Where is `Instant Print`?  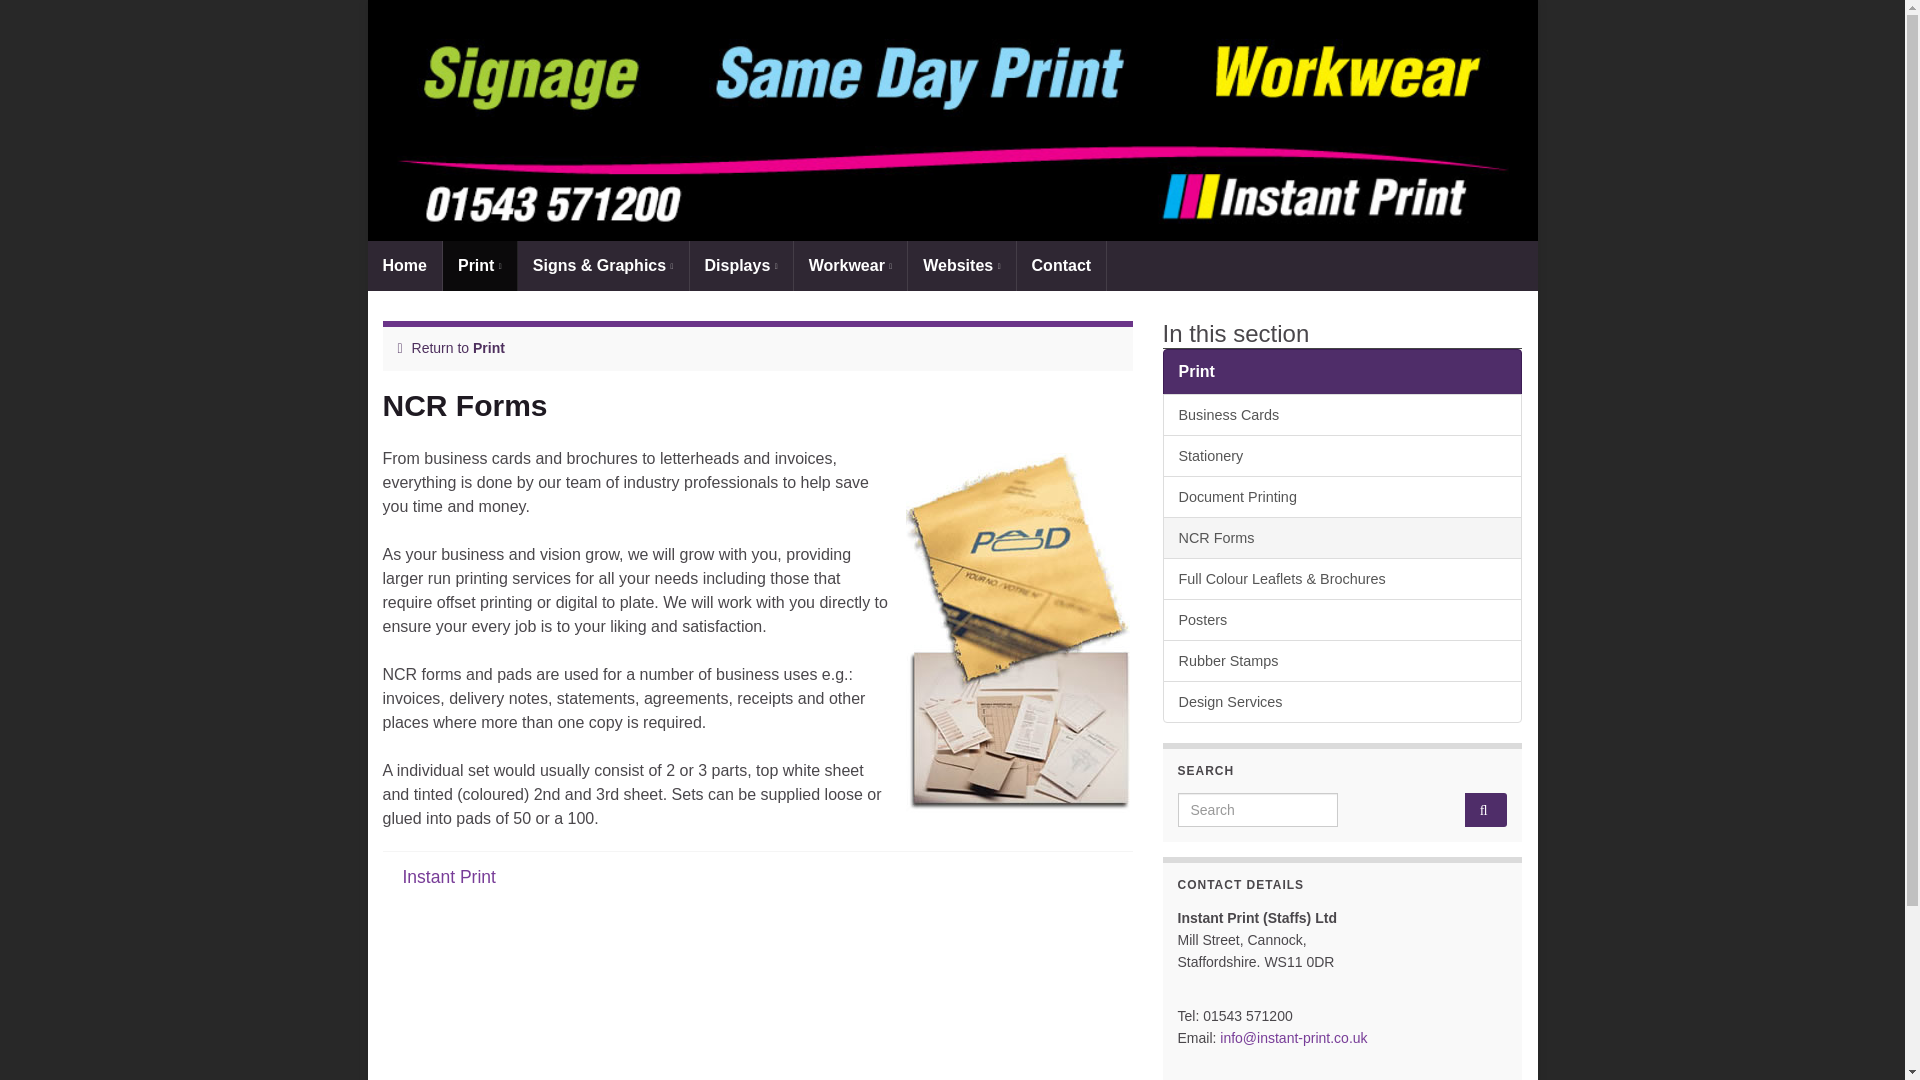 Instant Print is located at coordinates (448, 876).